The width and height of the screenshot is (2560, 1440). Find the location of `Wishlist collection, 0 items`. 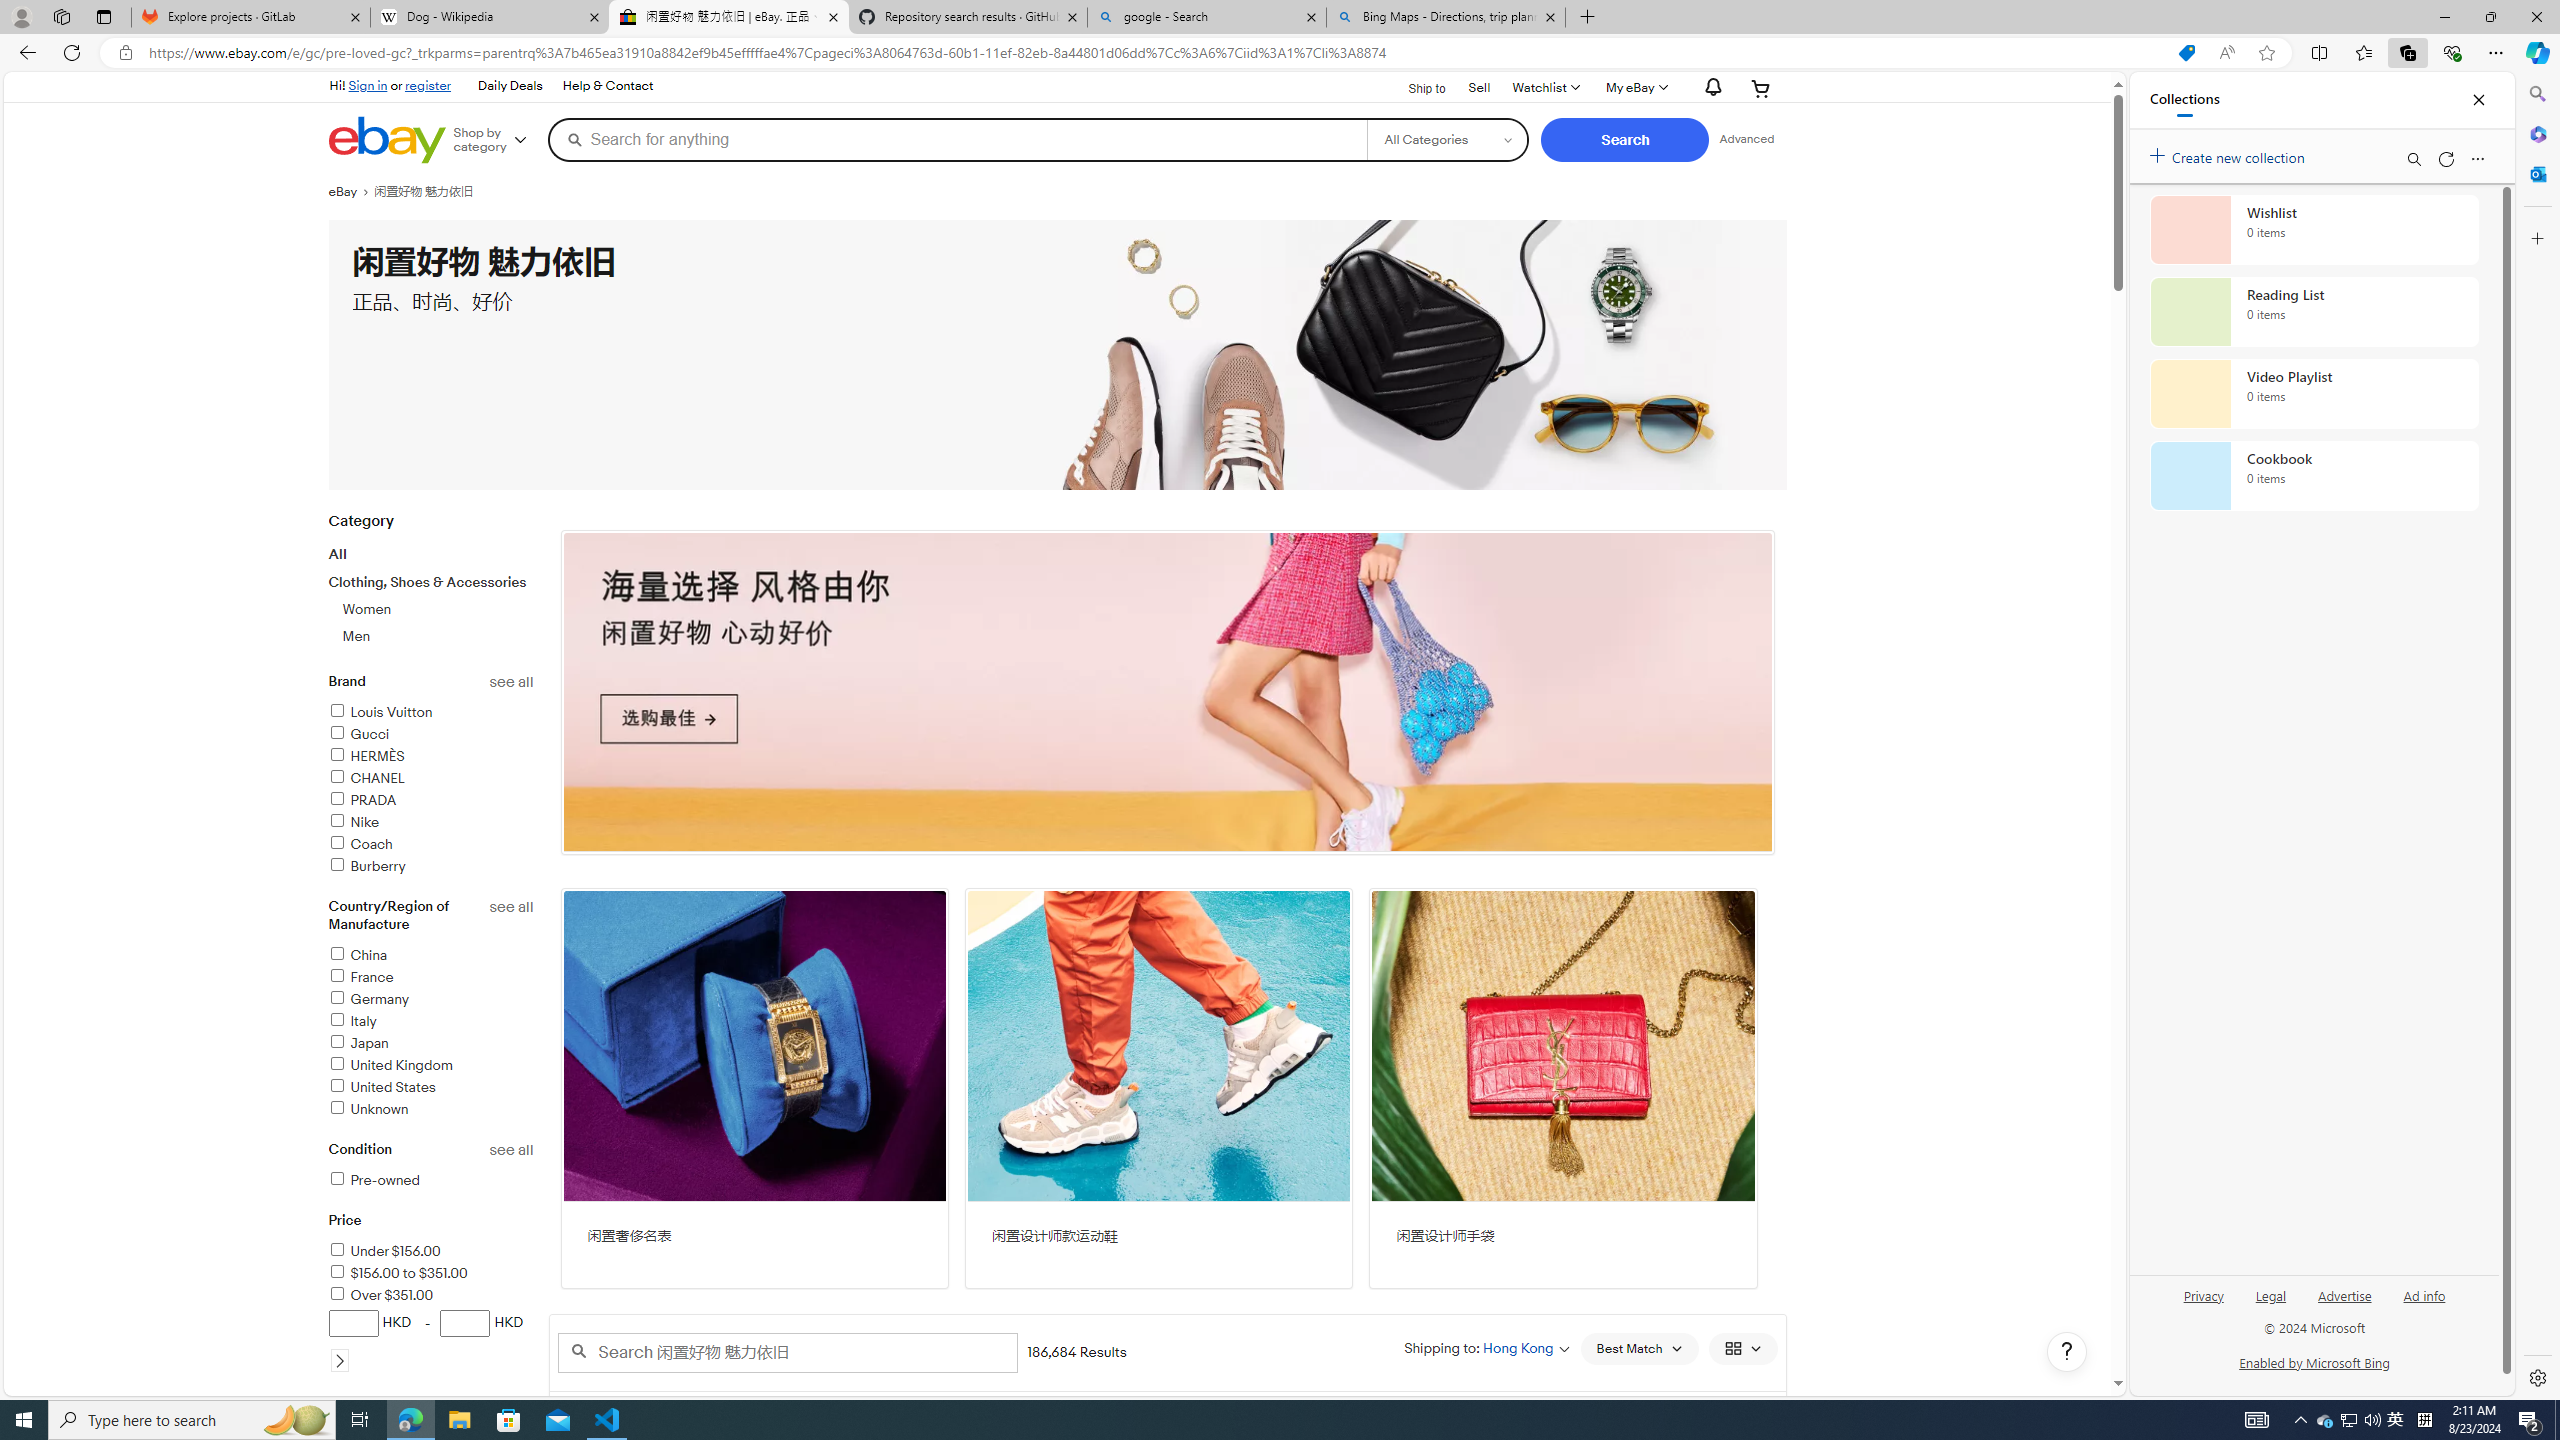

Wishlist collection, 0 items is located at coordinates (2314, 229).